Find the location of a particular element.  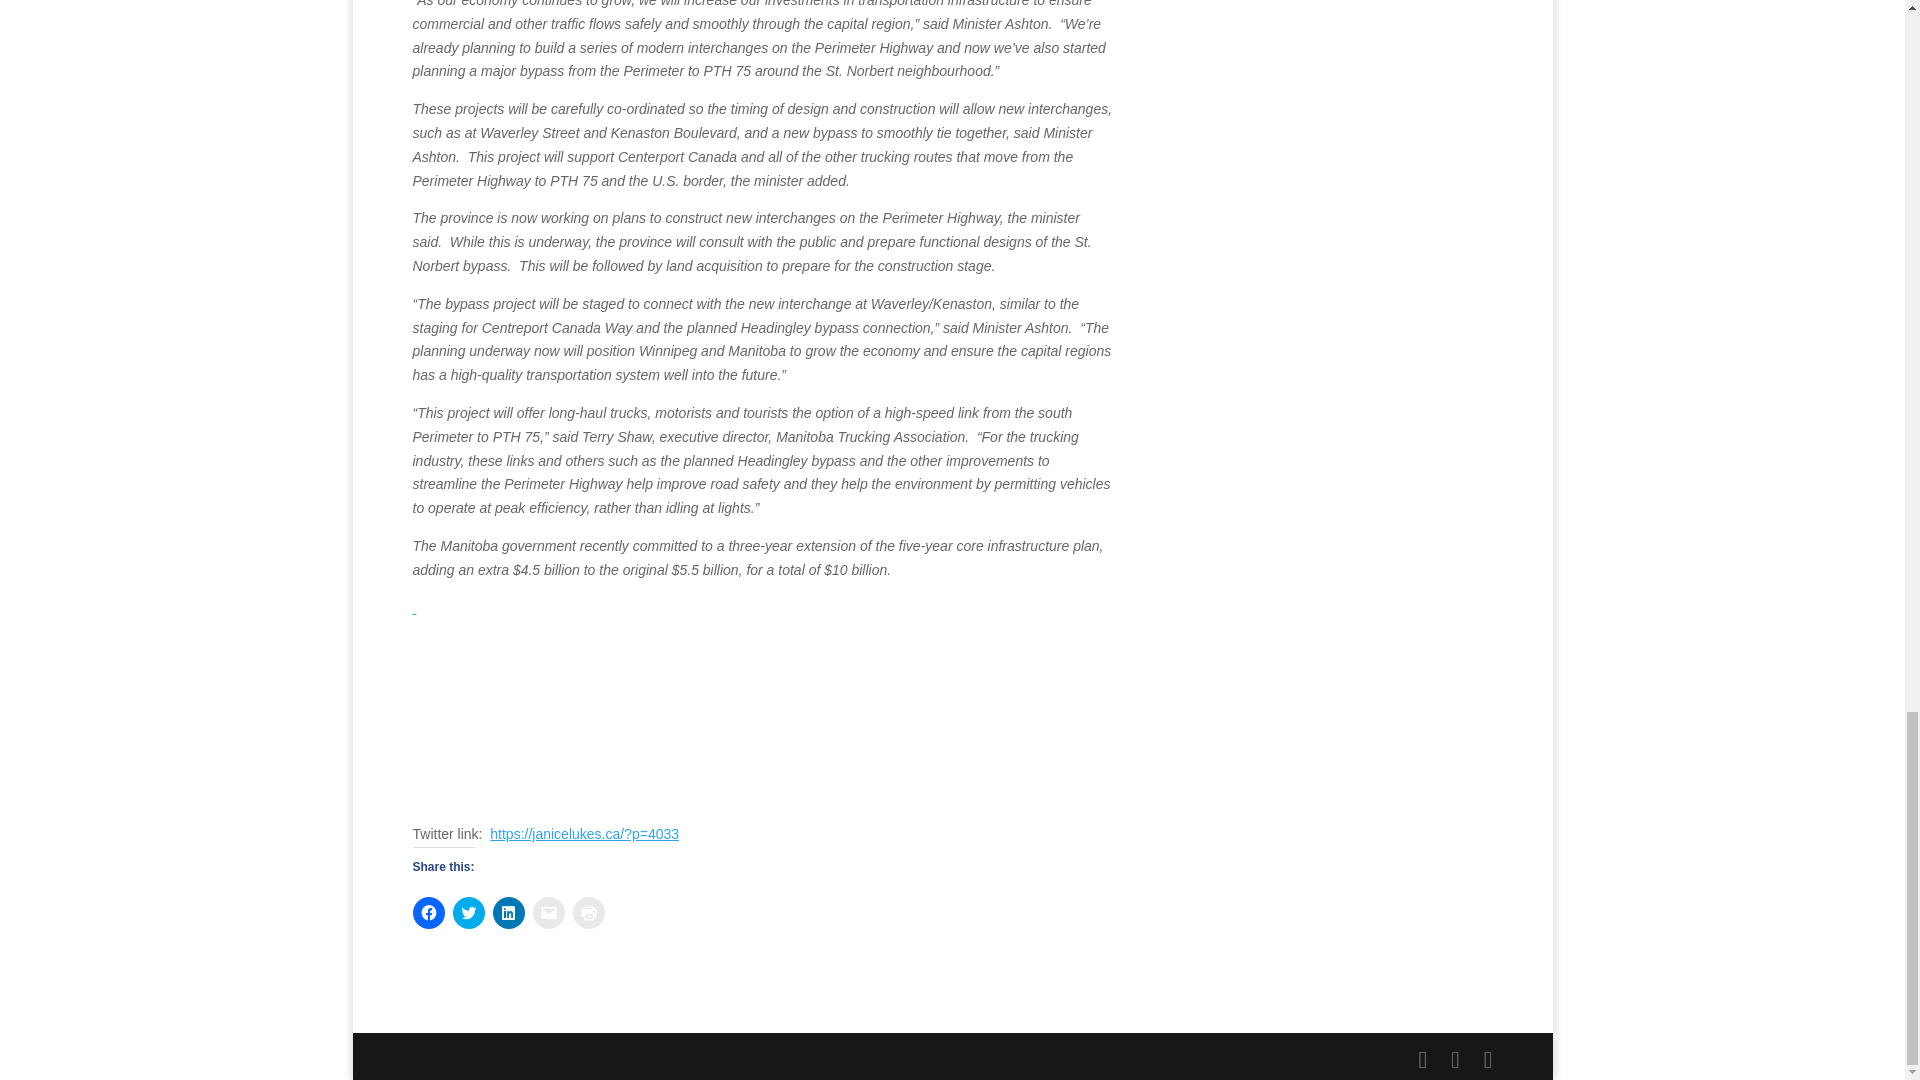

Click to share on Twitter is located at coordinates (467, 912).